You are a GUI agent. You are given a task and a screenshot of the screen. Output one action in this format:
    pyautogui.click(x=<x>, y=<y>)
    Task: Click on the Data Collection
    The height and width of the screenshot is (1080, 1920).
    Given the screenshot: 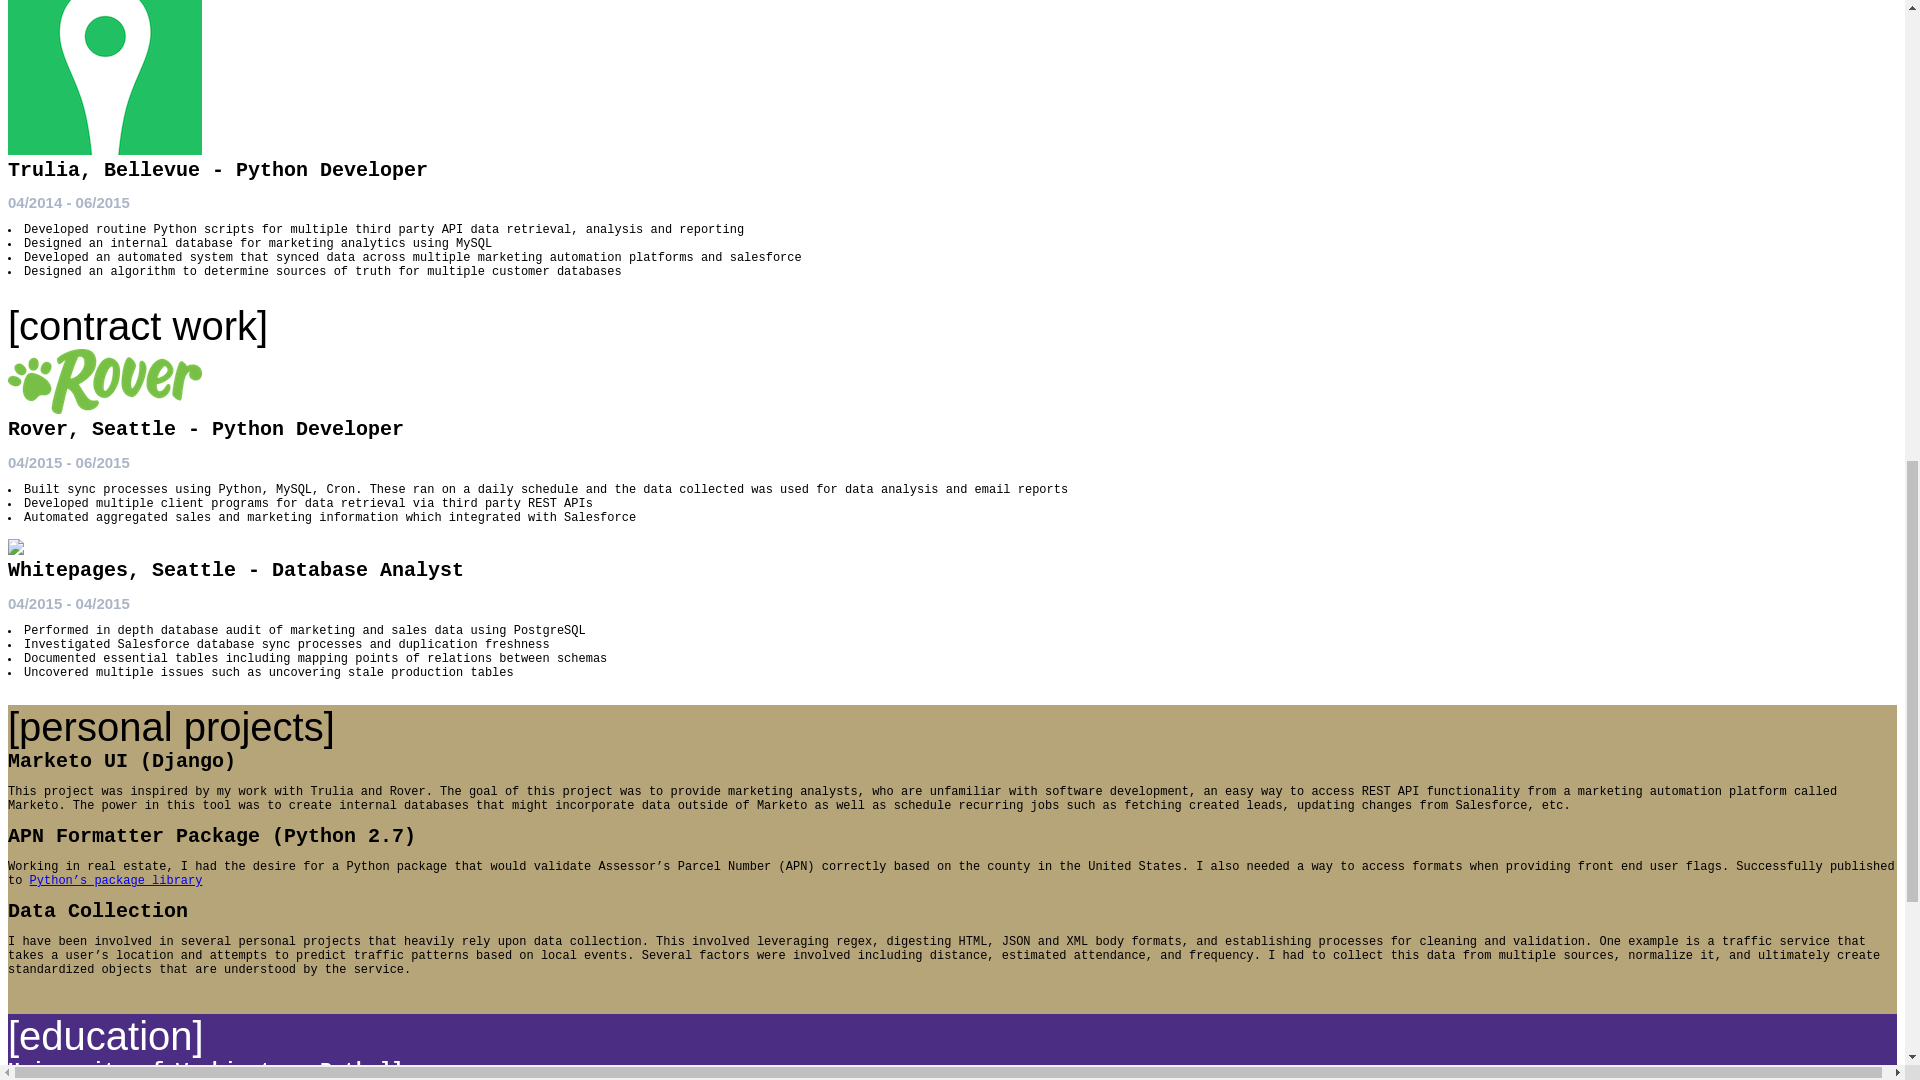 What is the action you would take?
    pyautogui.click(x=98, y=911)
    